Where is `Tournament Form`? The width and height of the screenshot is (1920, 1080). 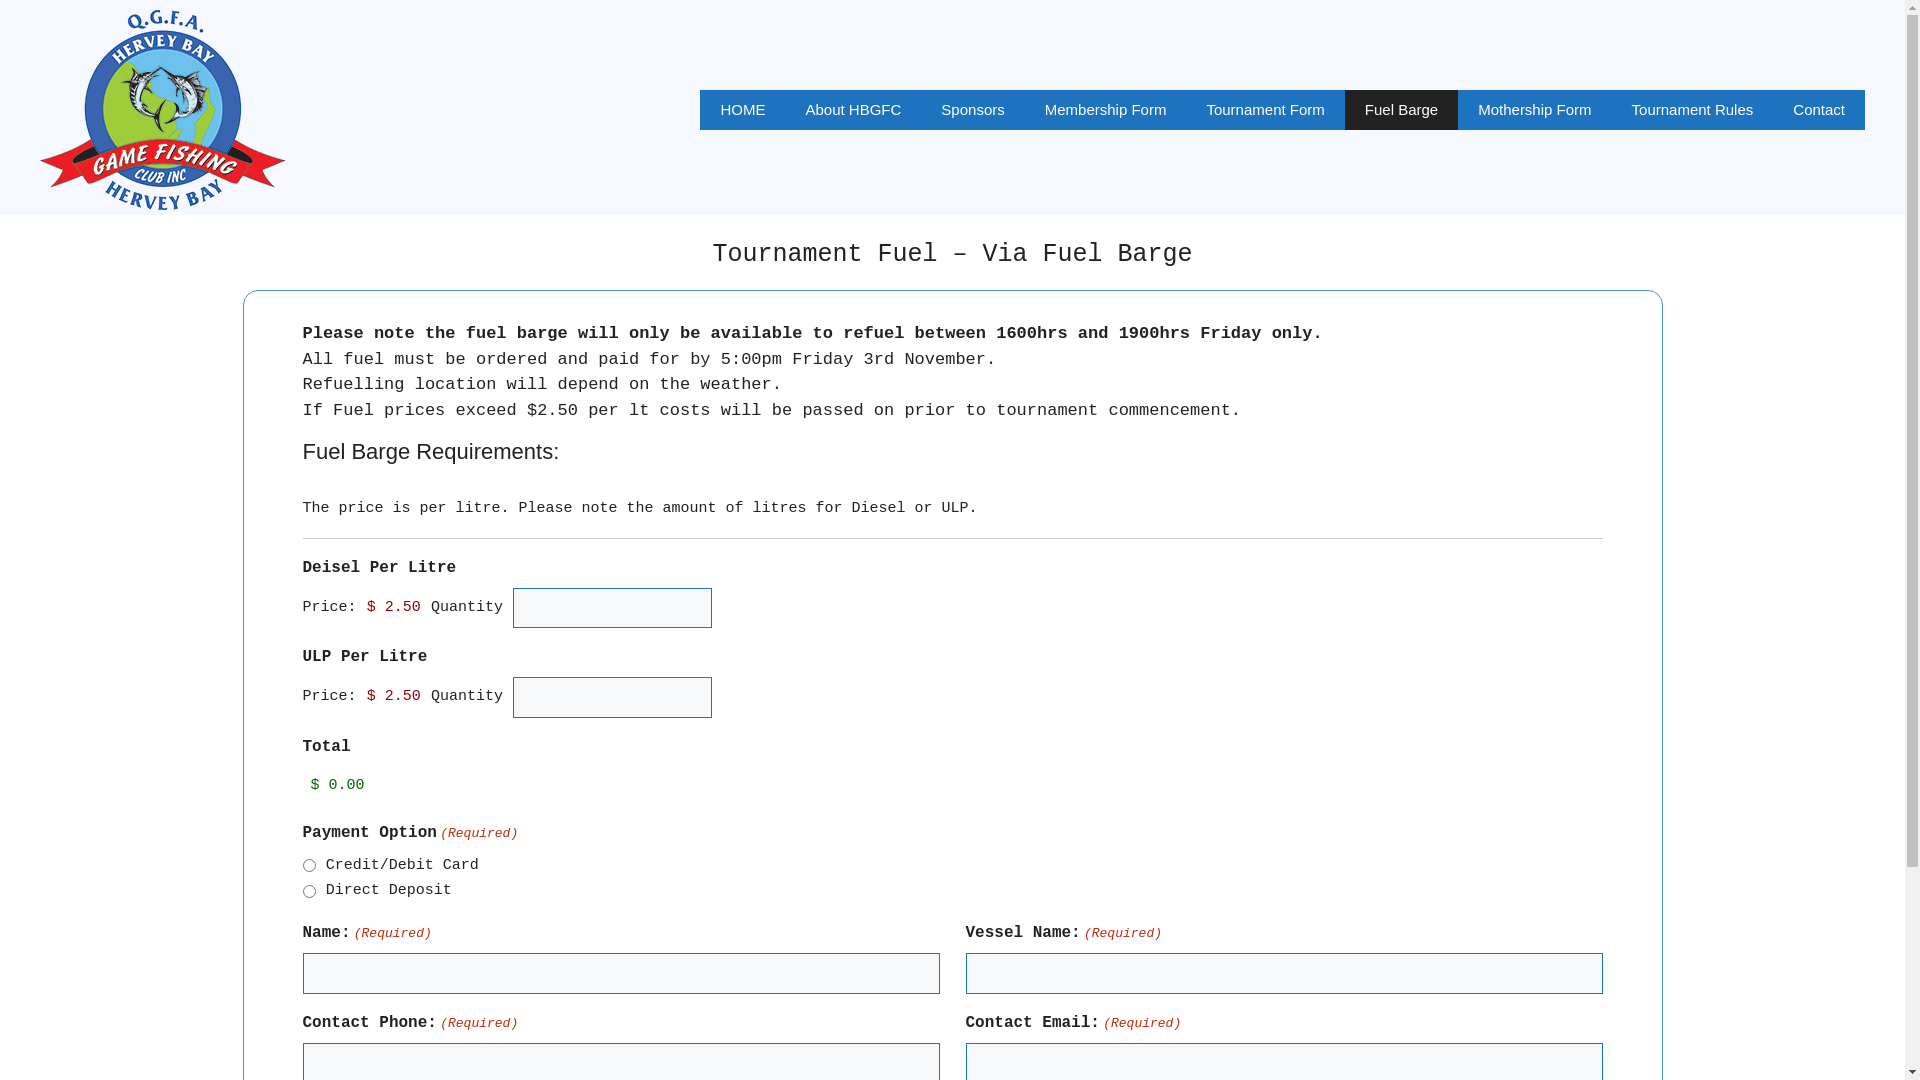
Tournament Form is located at coordinates (1265, 110).